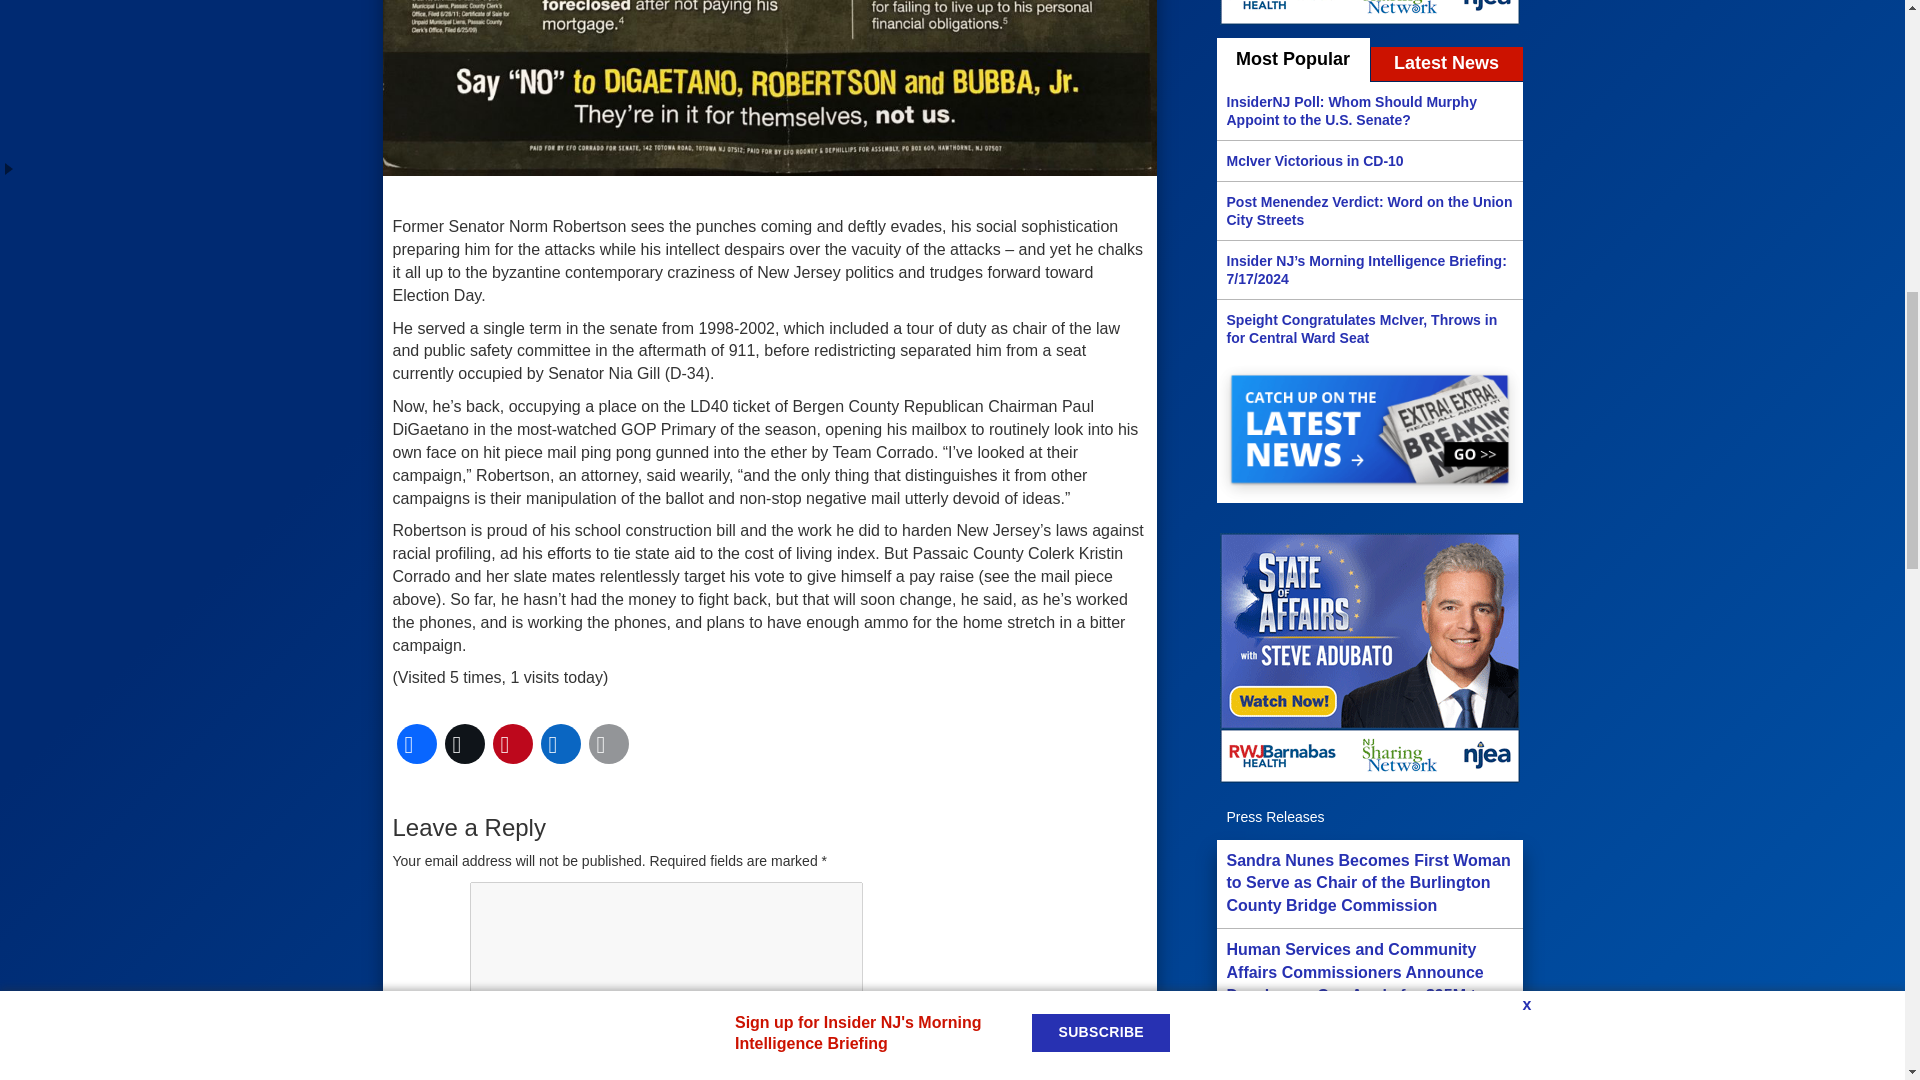  Describe the element at coordinates (607, 744) in the screenshot. I see `Email This` at that location.